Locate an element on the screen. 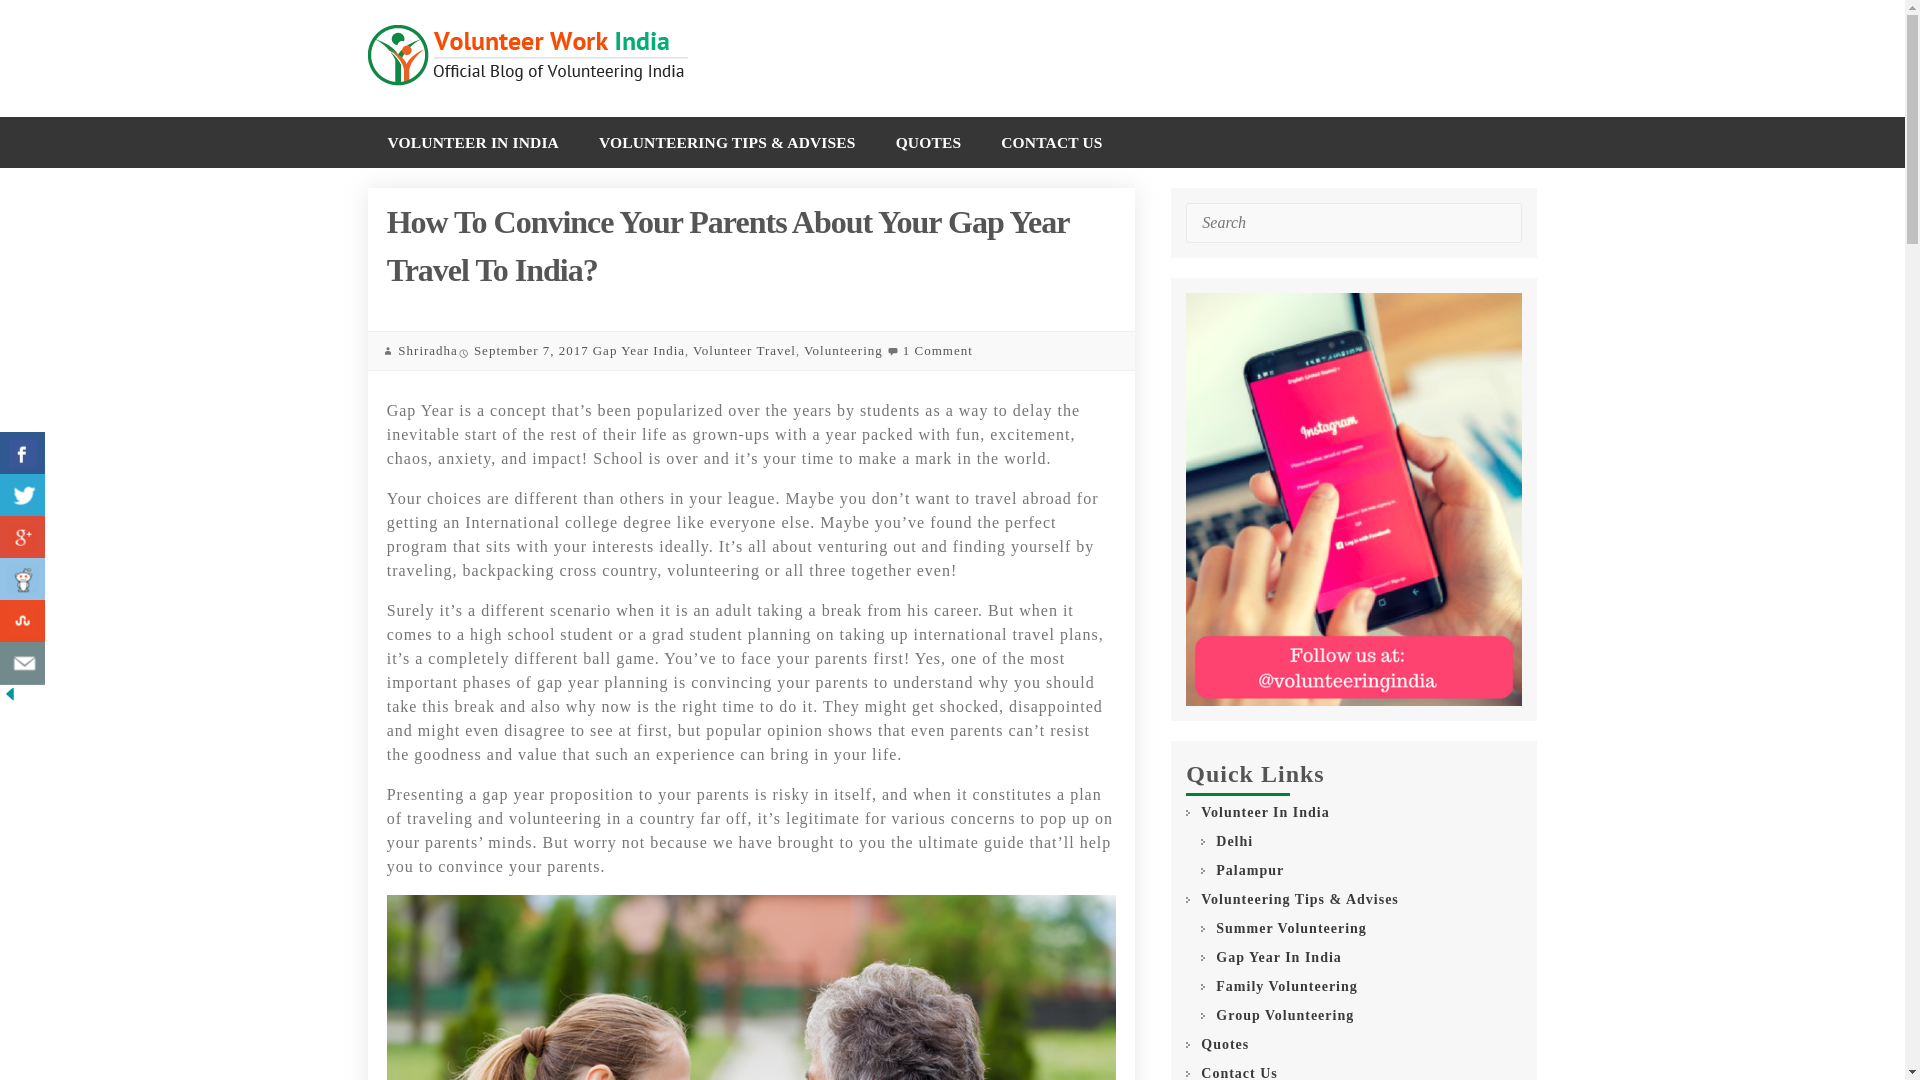 The width and height of the screenshot is (1920, 1080). VOLUNTEER IN INDIA is located at coordinates (474, 142).